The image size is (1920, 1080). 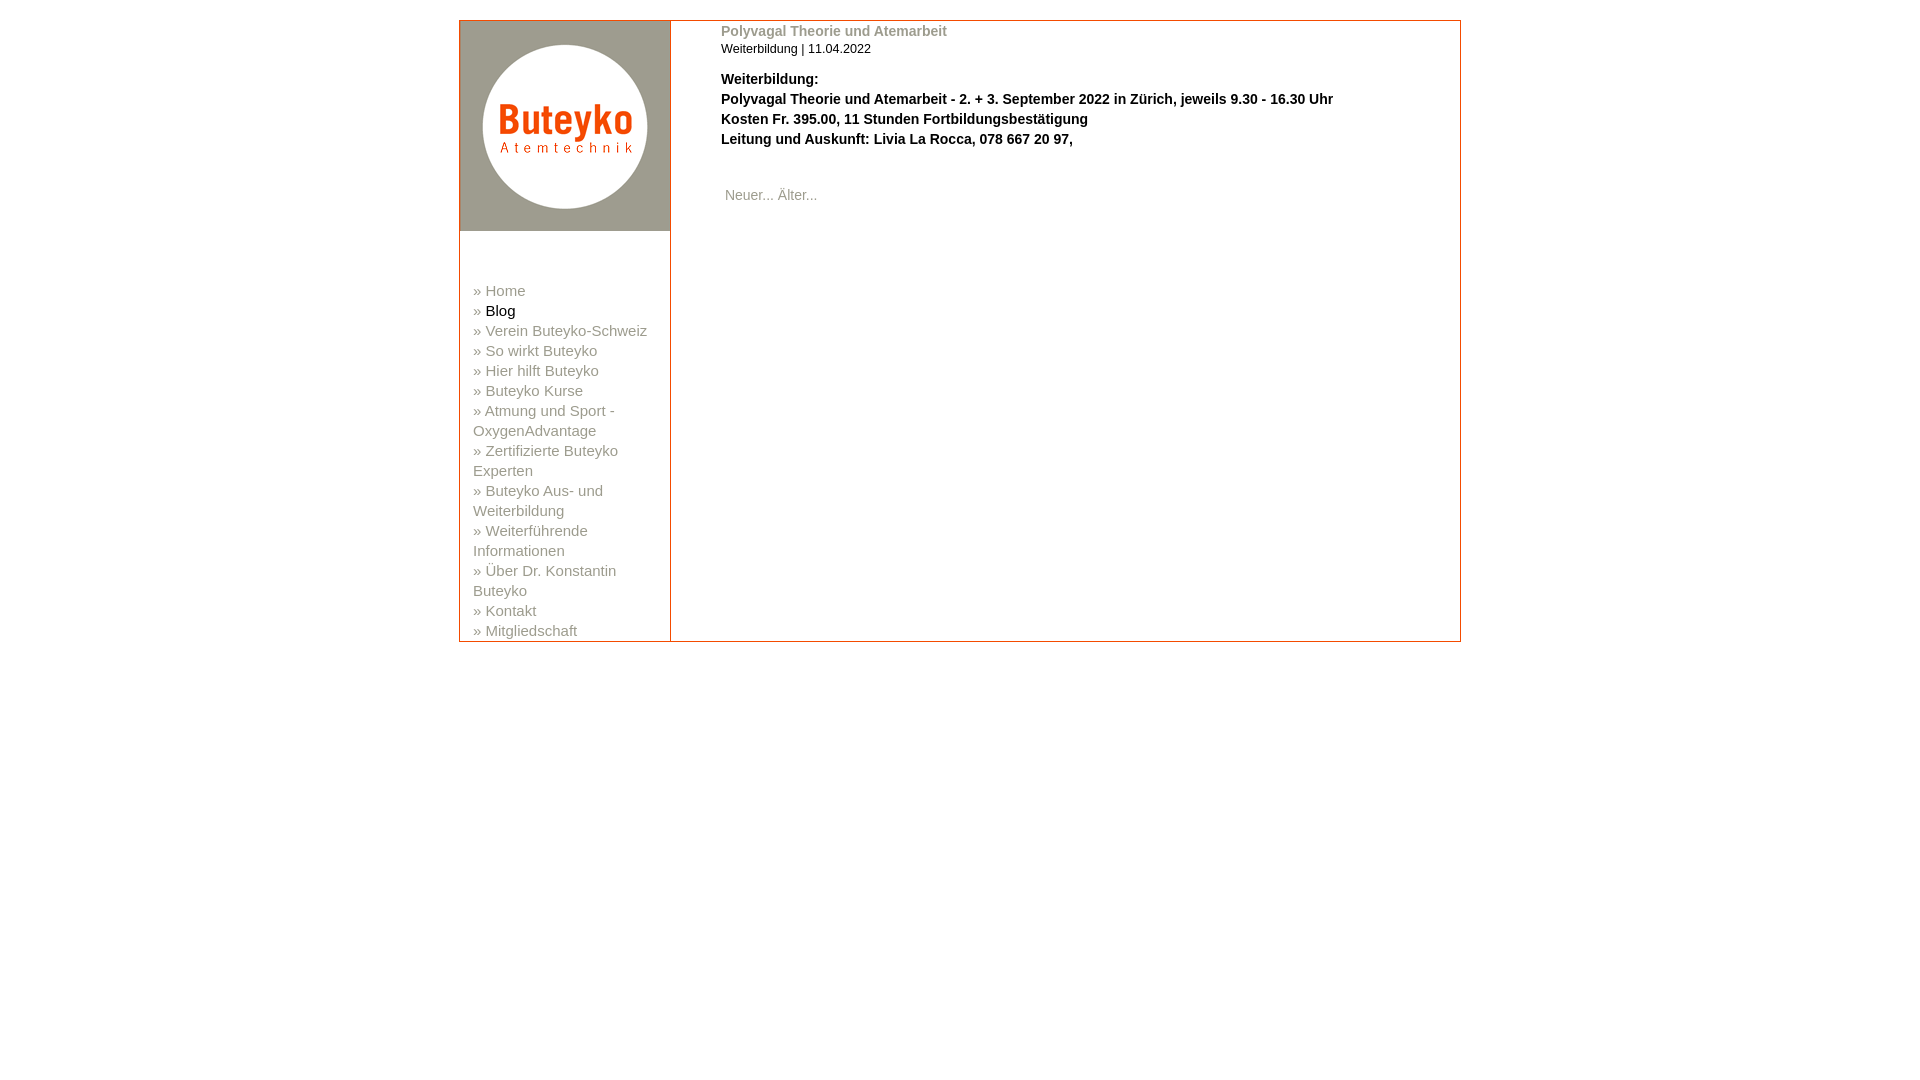 I want to click on Neuer..., so click(x=750, y=194).